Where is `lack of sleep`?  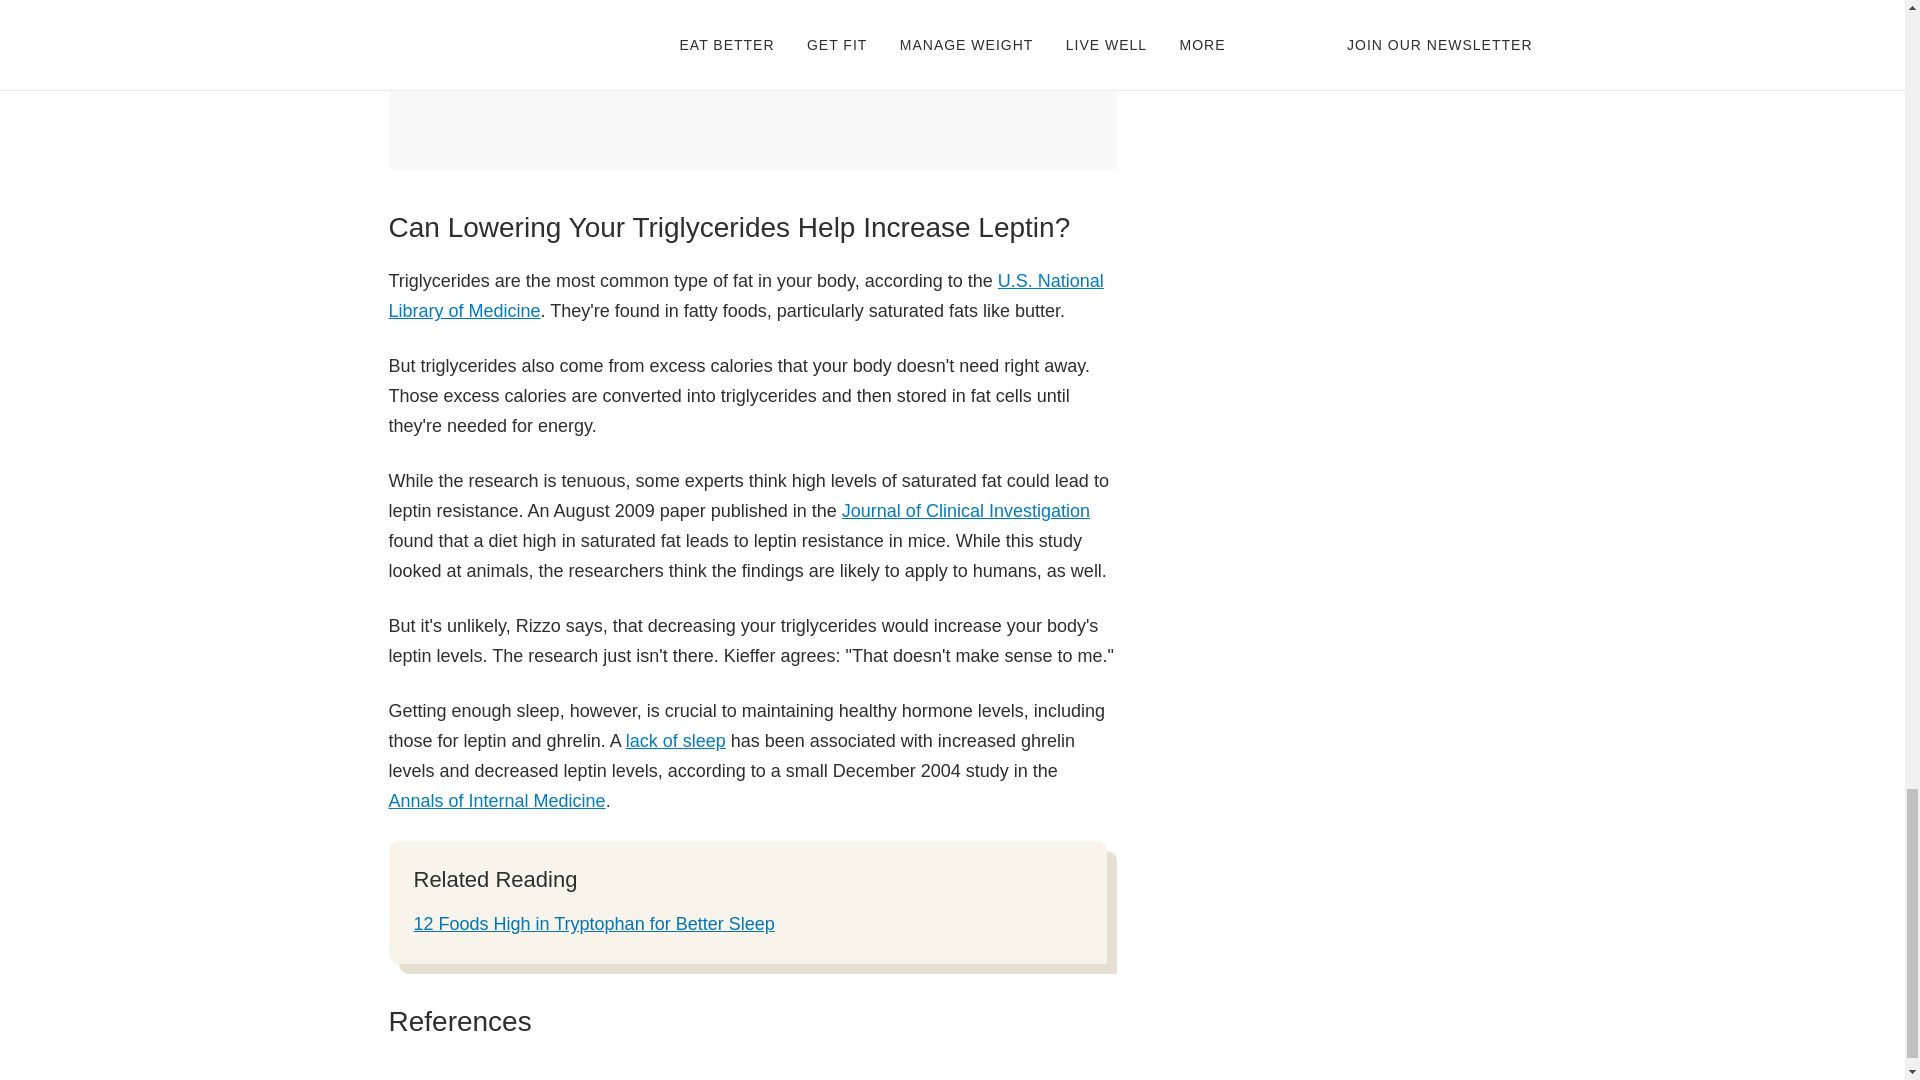
lack of sleep is located at coordinates (675, 740).